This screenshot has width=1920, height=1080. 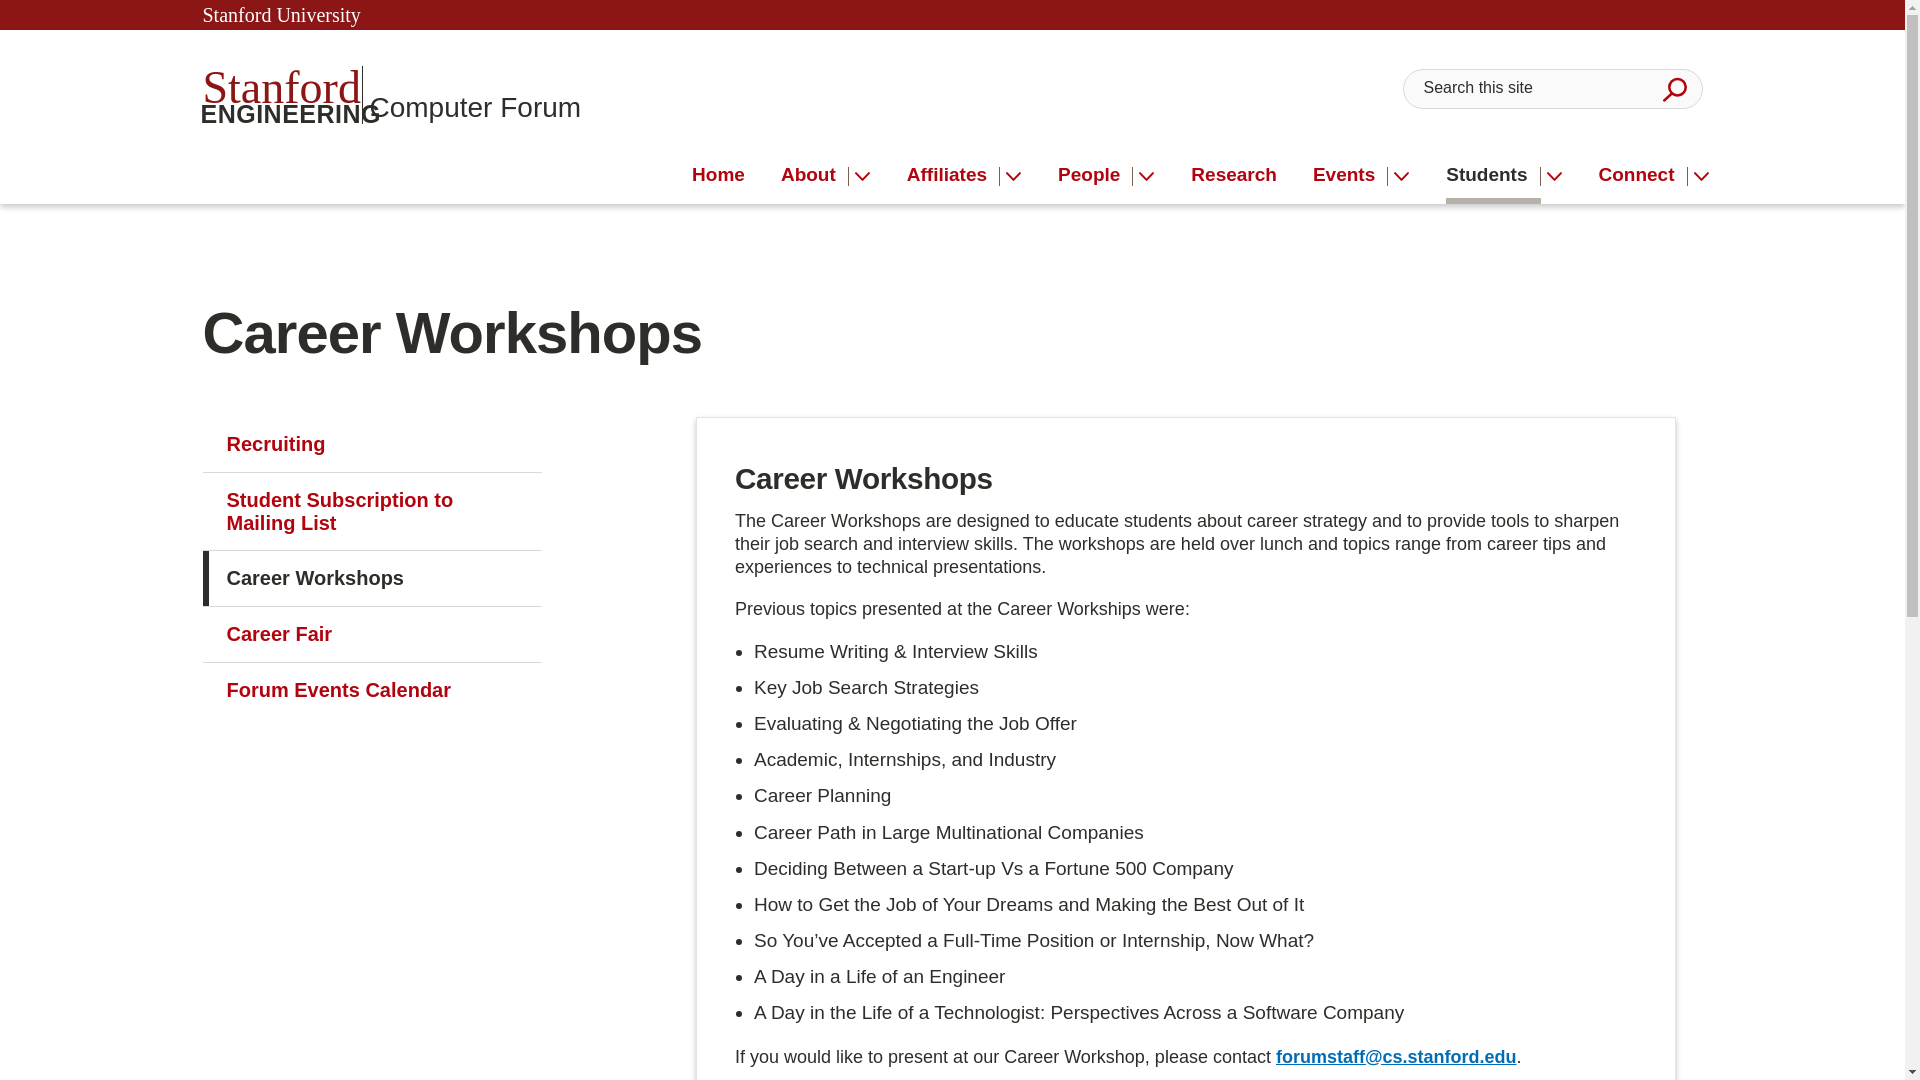 What do you see at coordinates (1350, 175) in the screenshot?
I see `Careers` at bounding box center [1350, 175].